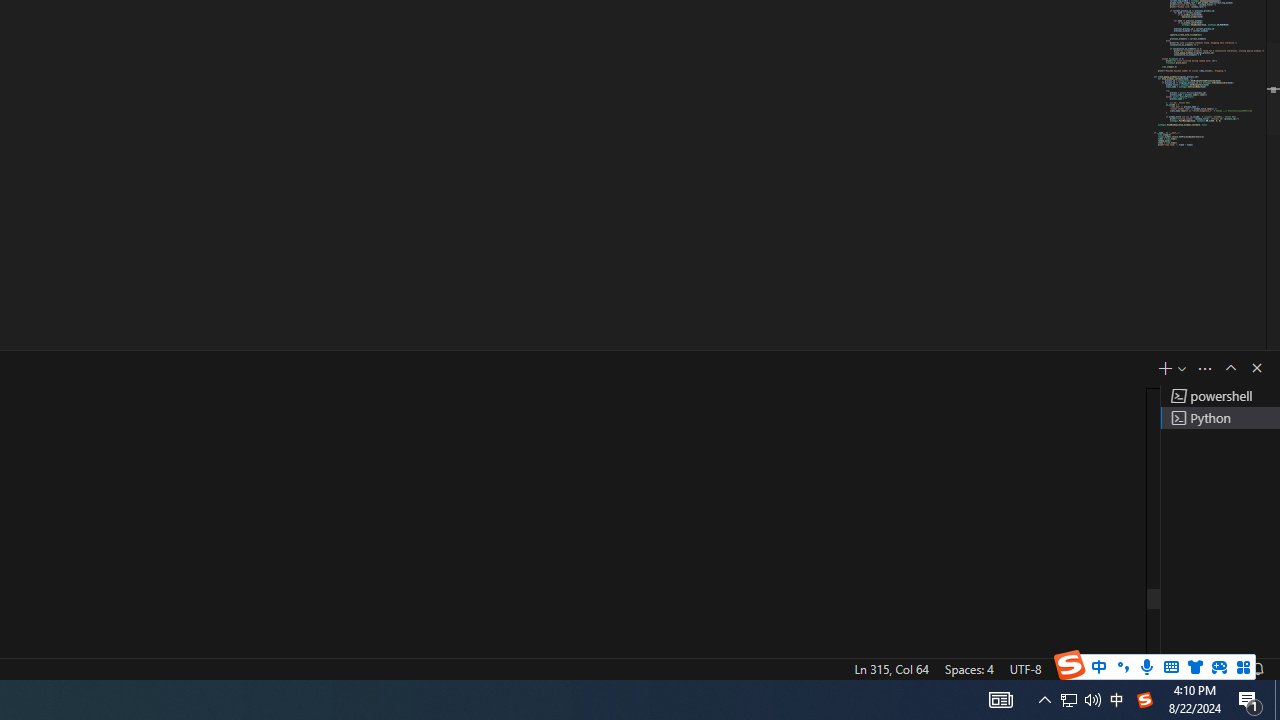 Image resolution: width=1280 pixels, height=720 pixels. Describe the element at coordinates (1204, 640) in the screenshot. I see `Zoom In` at that location.